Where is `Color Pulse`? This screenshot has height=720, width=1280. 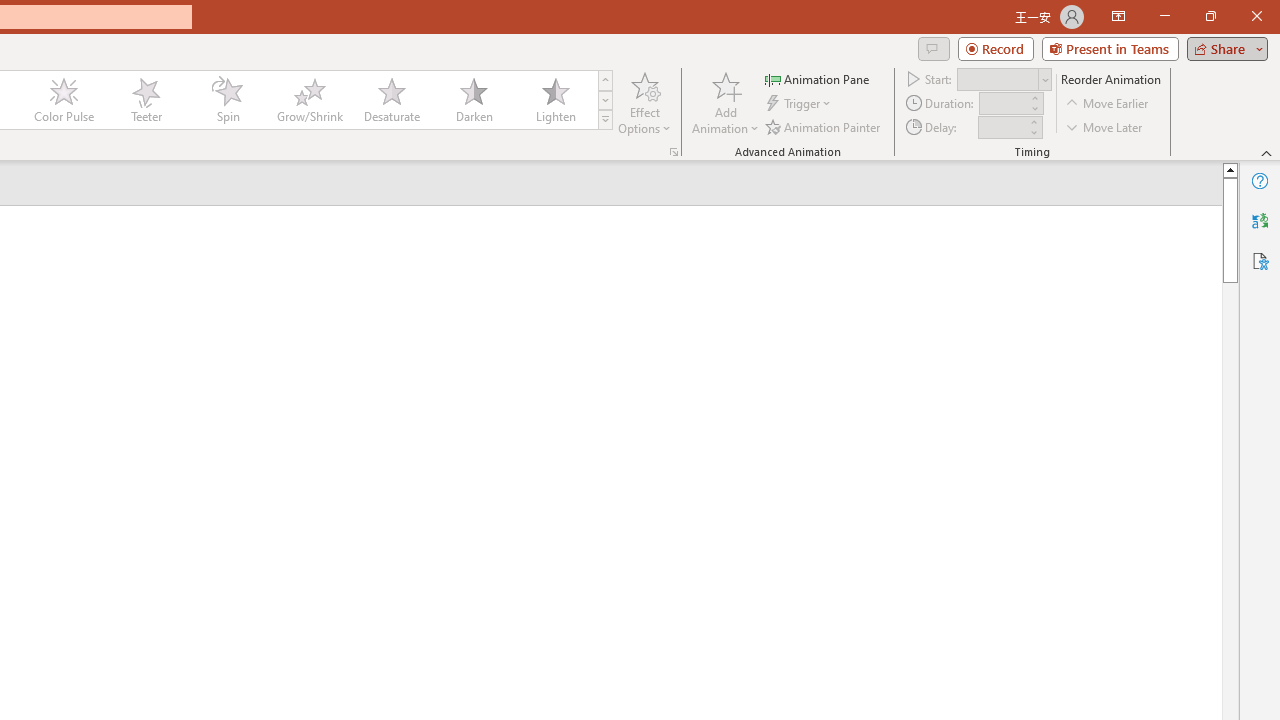 Color Pulse is located at coordinates (64, 100).